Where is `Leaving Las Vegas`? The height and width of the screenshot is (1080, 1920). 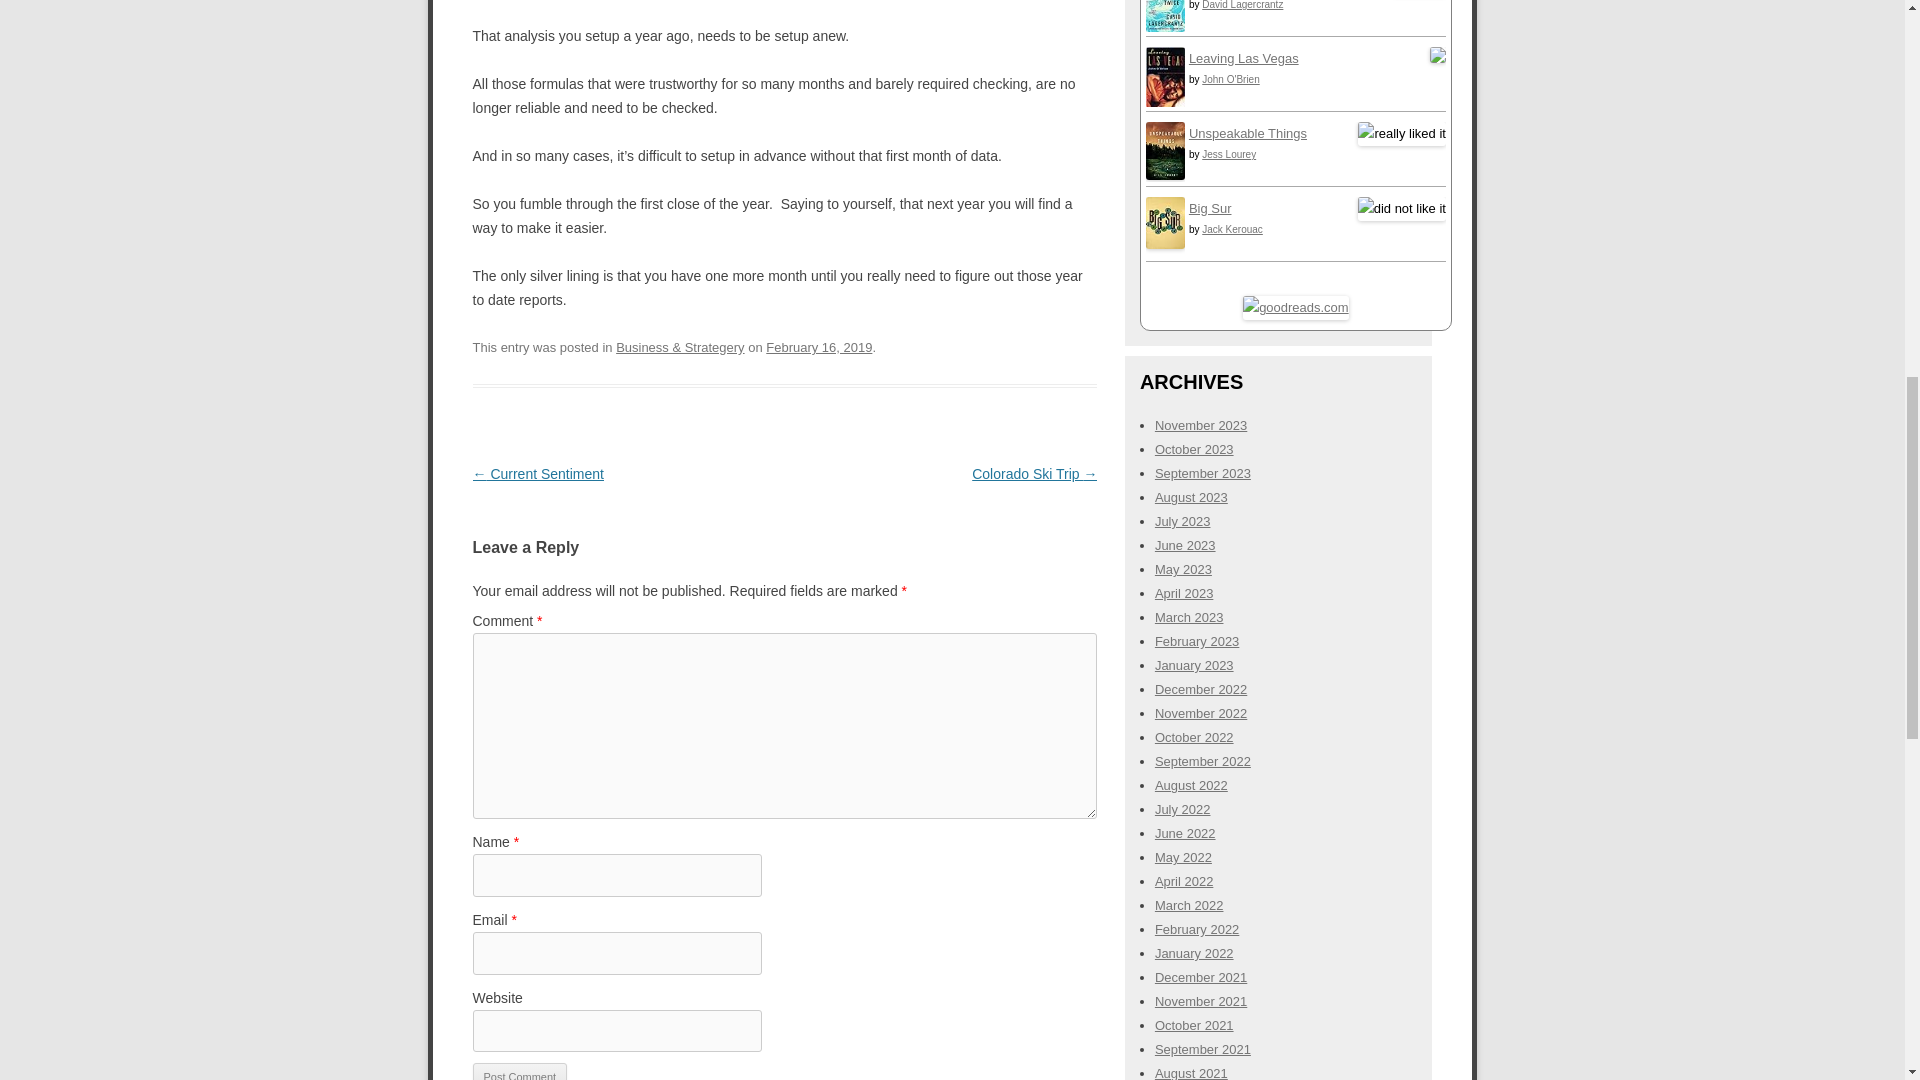
Leaving Las Vegas is located at coordinates (1165, 104).